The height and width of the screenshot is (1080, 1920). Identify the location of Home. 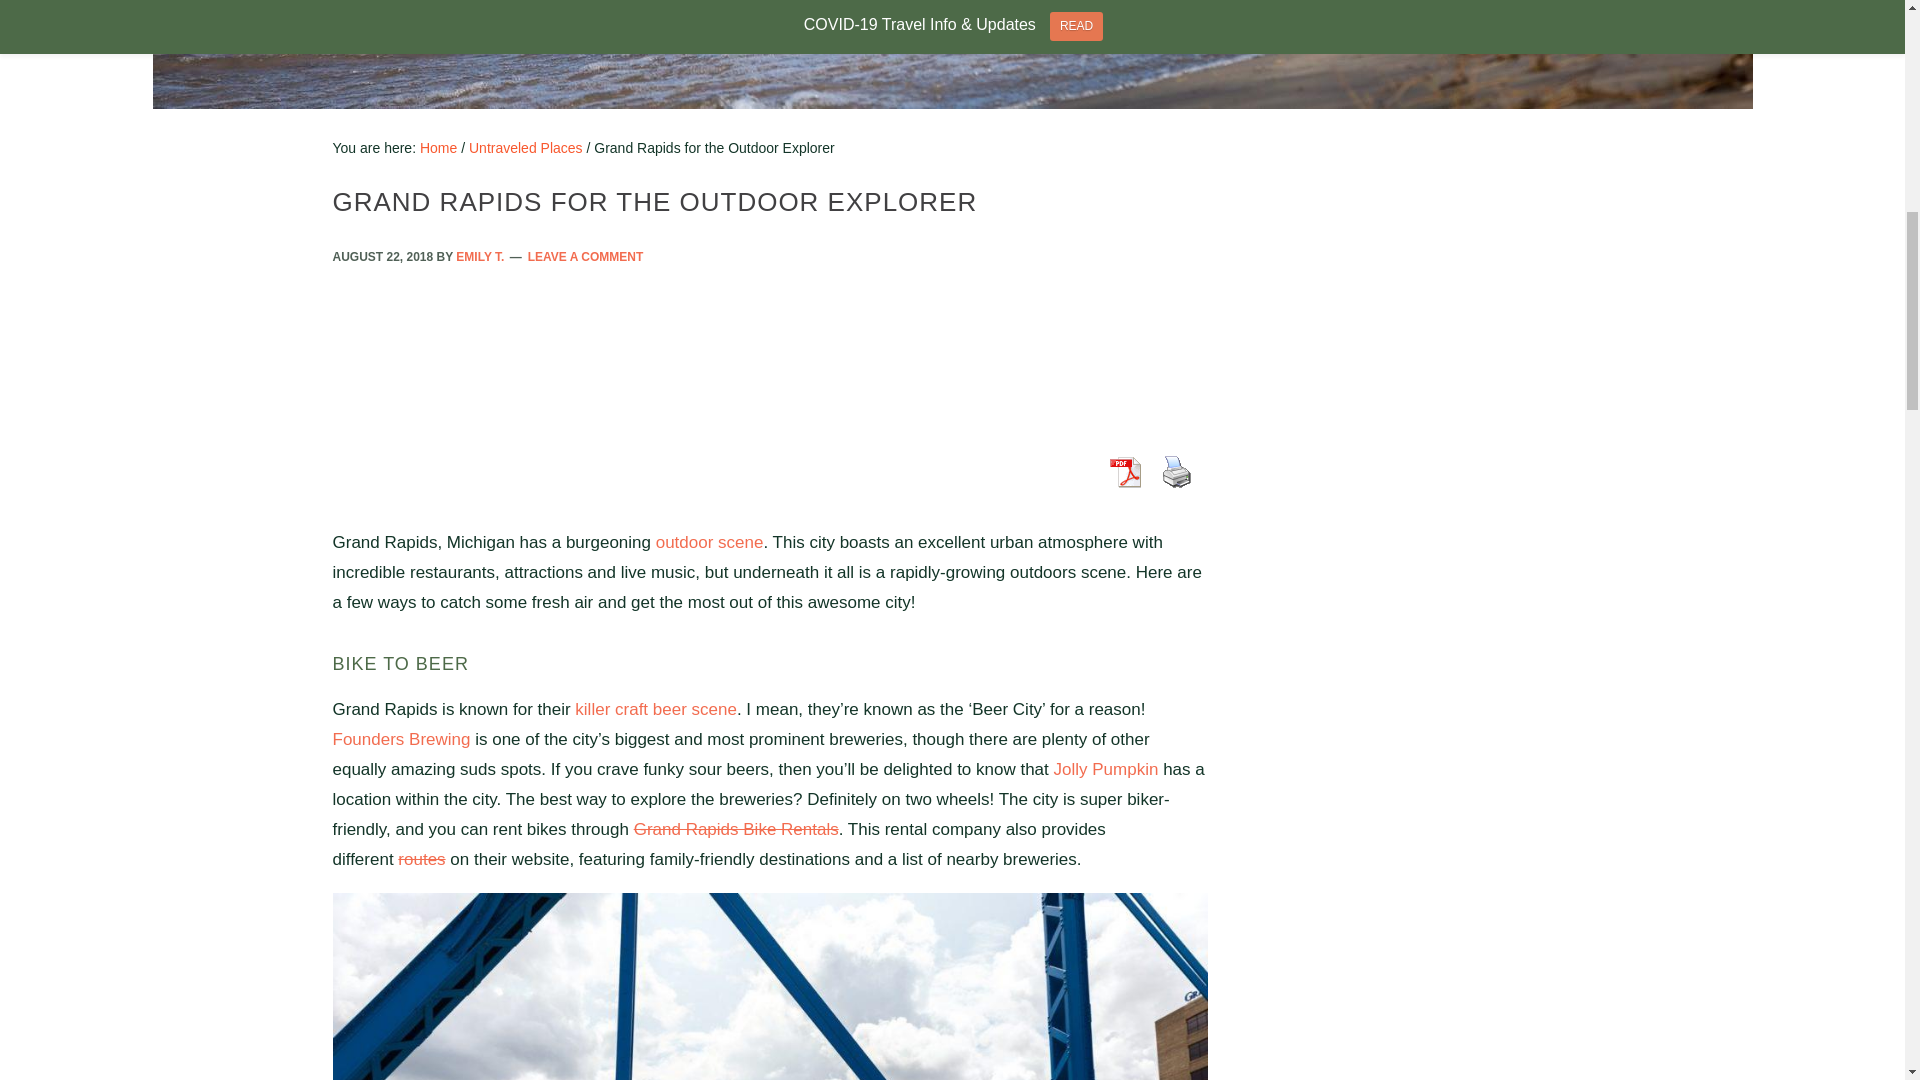
(438, 148).